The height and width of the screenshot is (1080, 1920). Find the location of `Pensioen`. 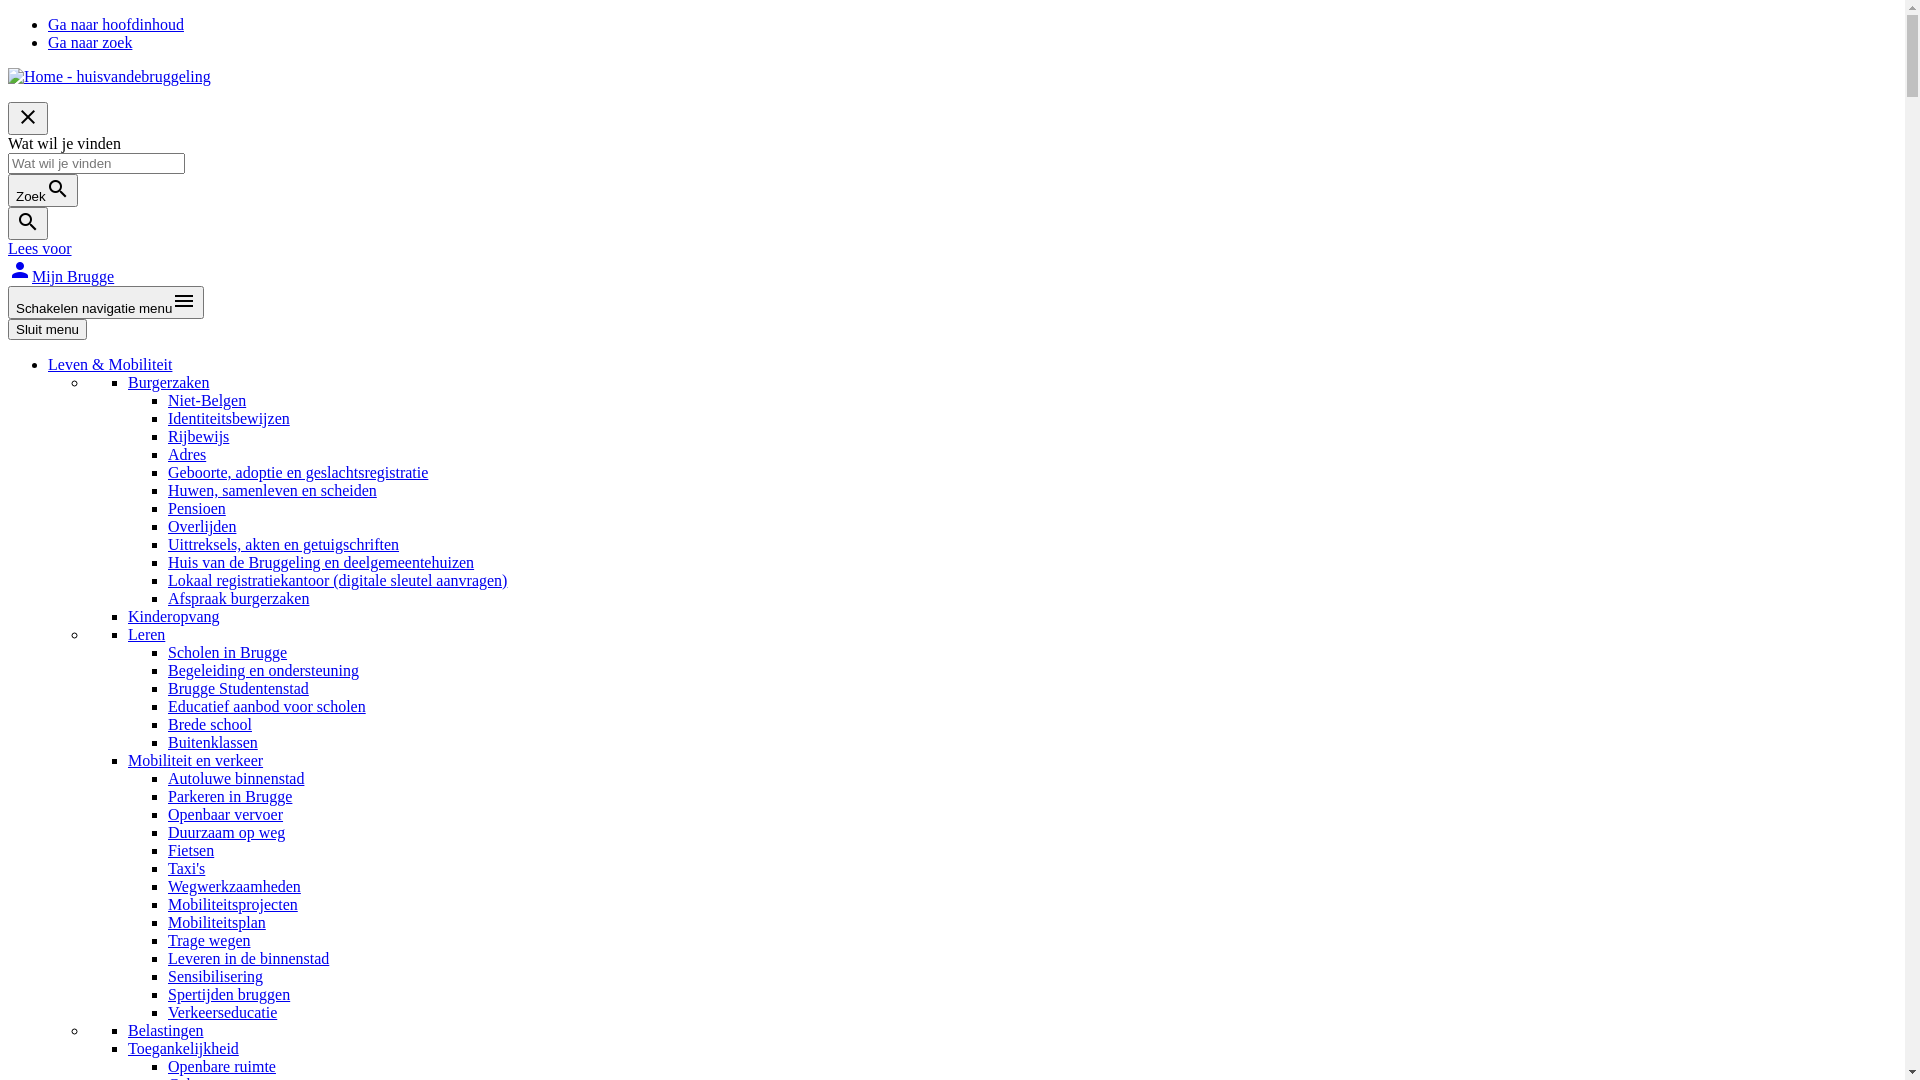

Pensioen is located at coordinates (197, 508).